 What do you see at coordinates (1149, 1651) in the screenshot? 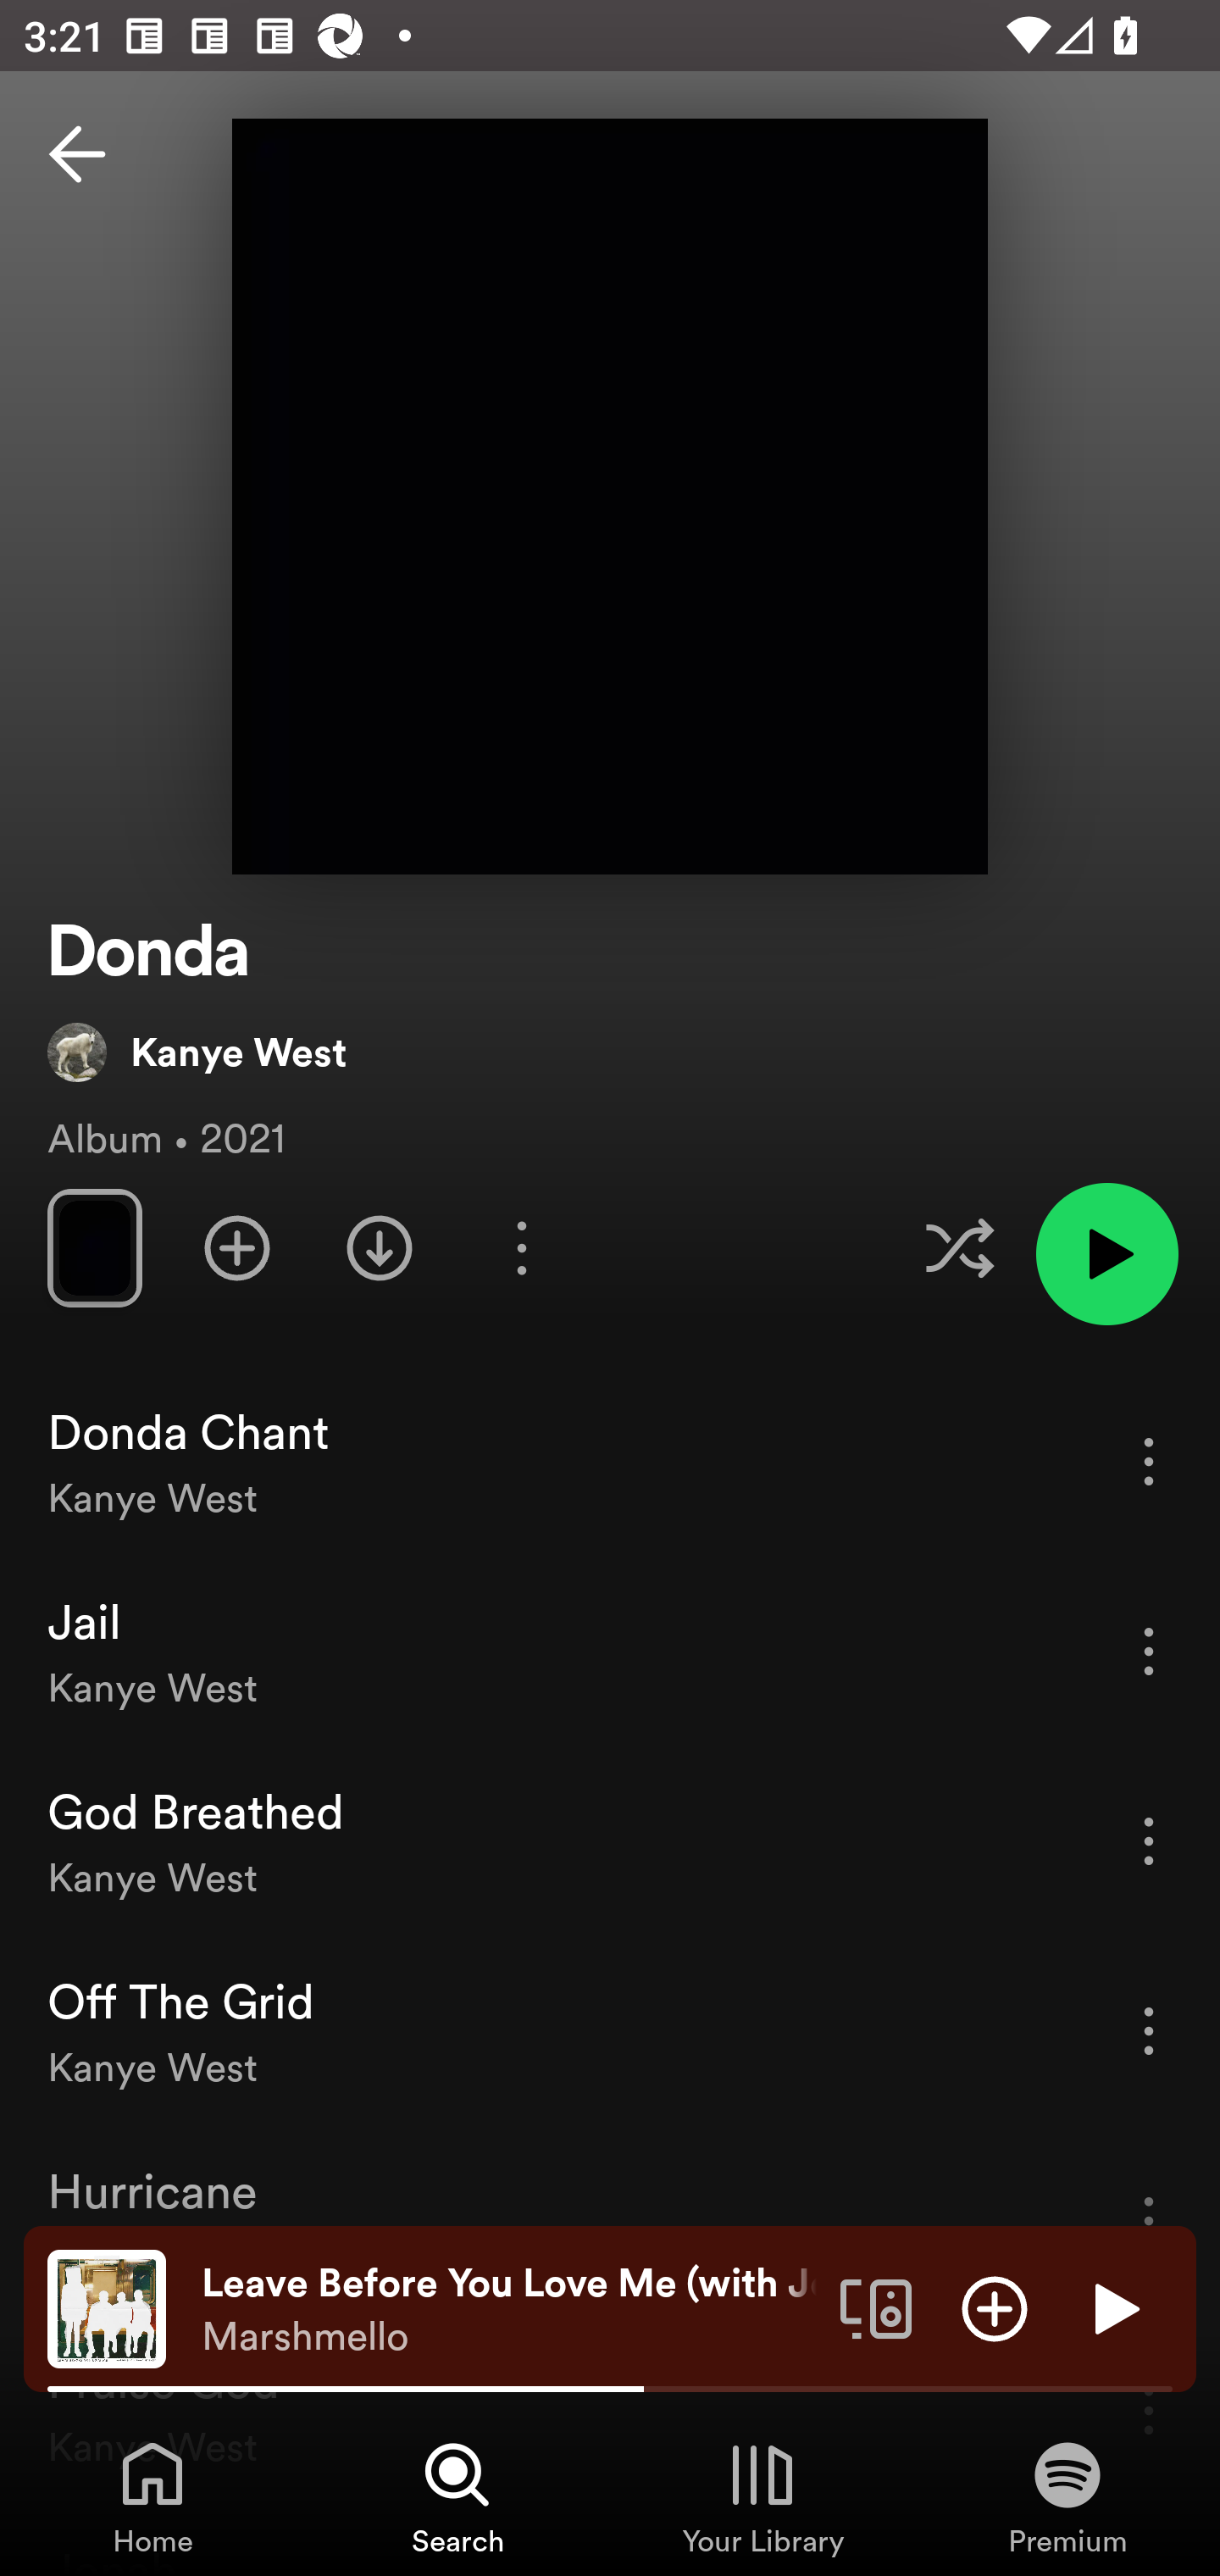
I see `More options for song Jail` at bounding box center [1149, 1651].